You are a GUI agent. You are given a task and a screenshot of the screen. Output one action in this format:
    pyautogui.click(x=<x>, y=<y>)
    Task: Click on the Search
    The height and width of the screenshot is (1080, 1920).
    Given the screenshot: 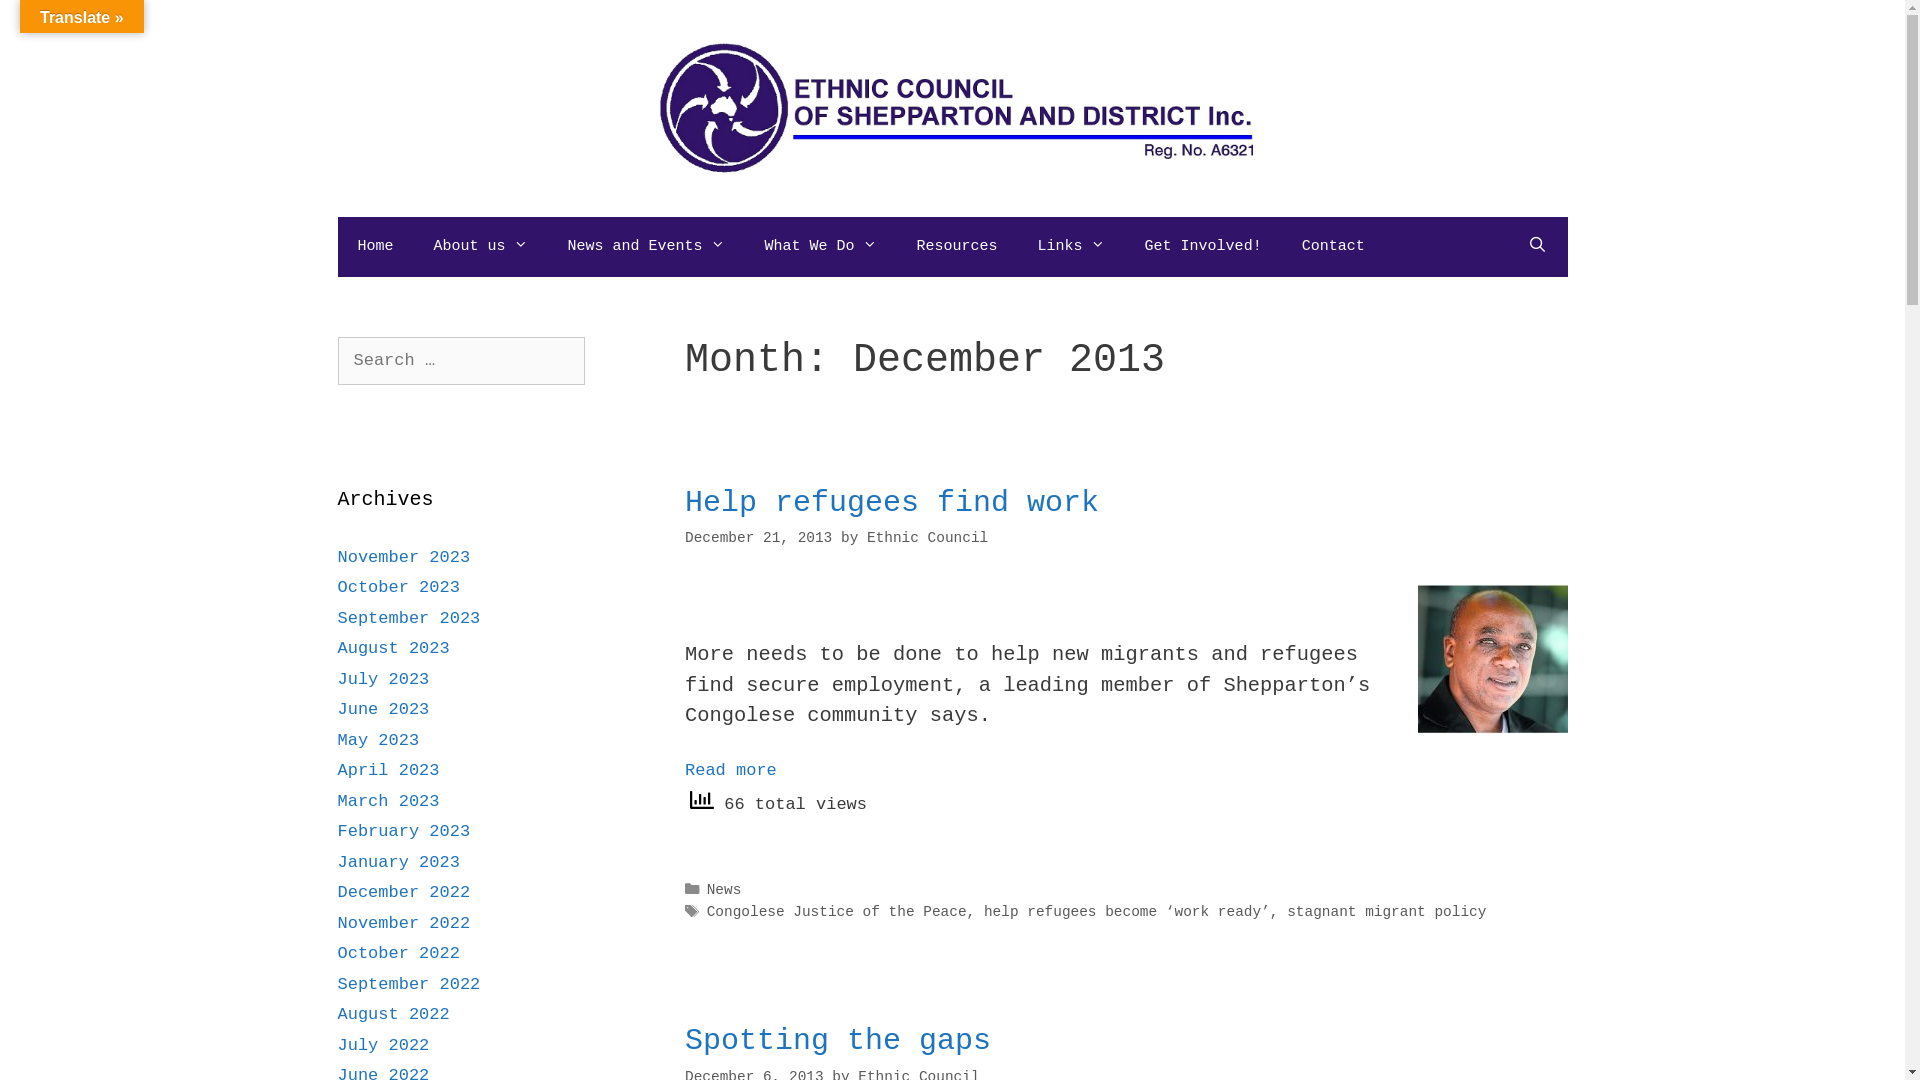 What is the action you would take?
    pyautogui.click(x=52, y=24)
    